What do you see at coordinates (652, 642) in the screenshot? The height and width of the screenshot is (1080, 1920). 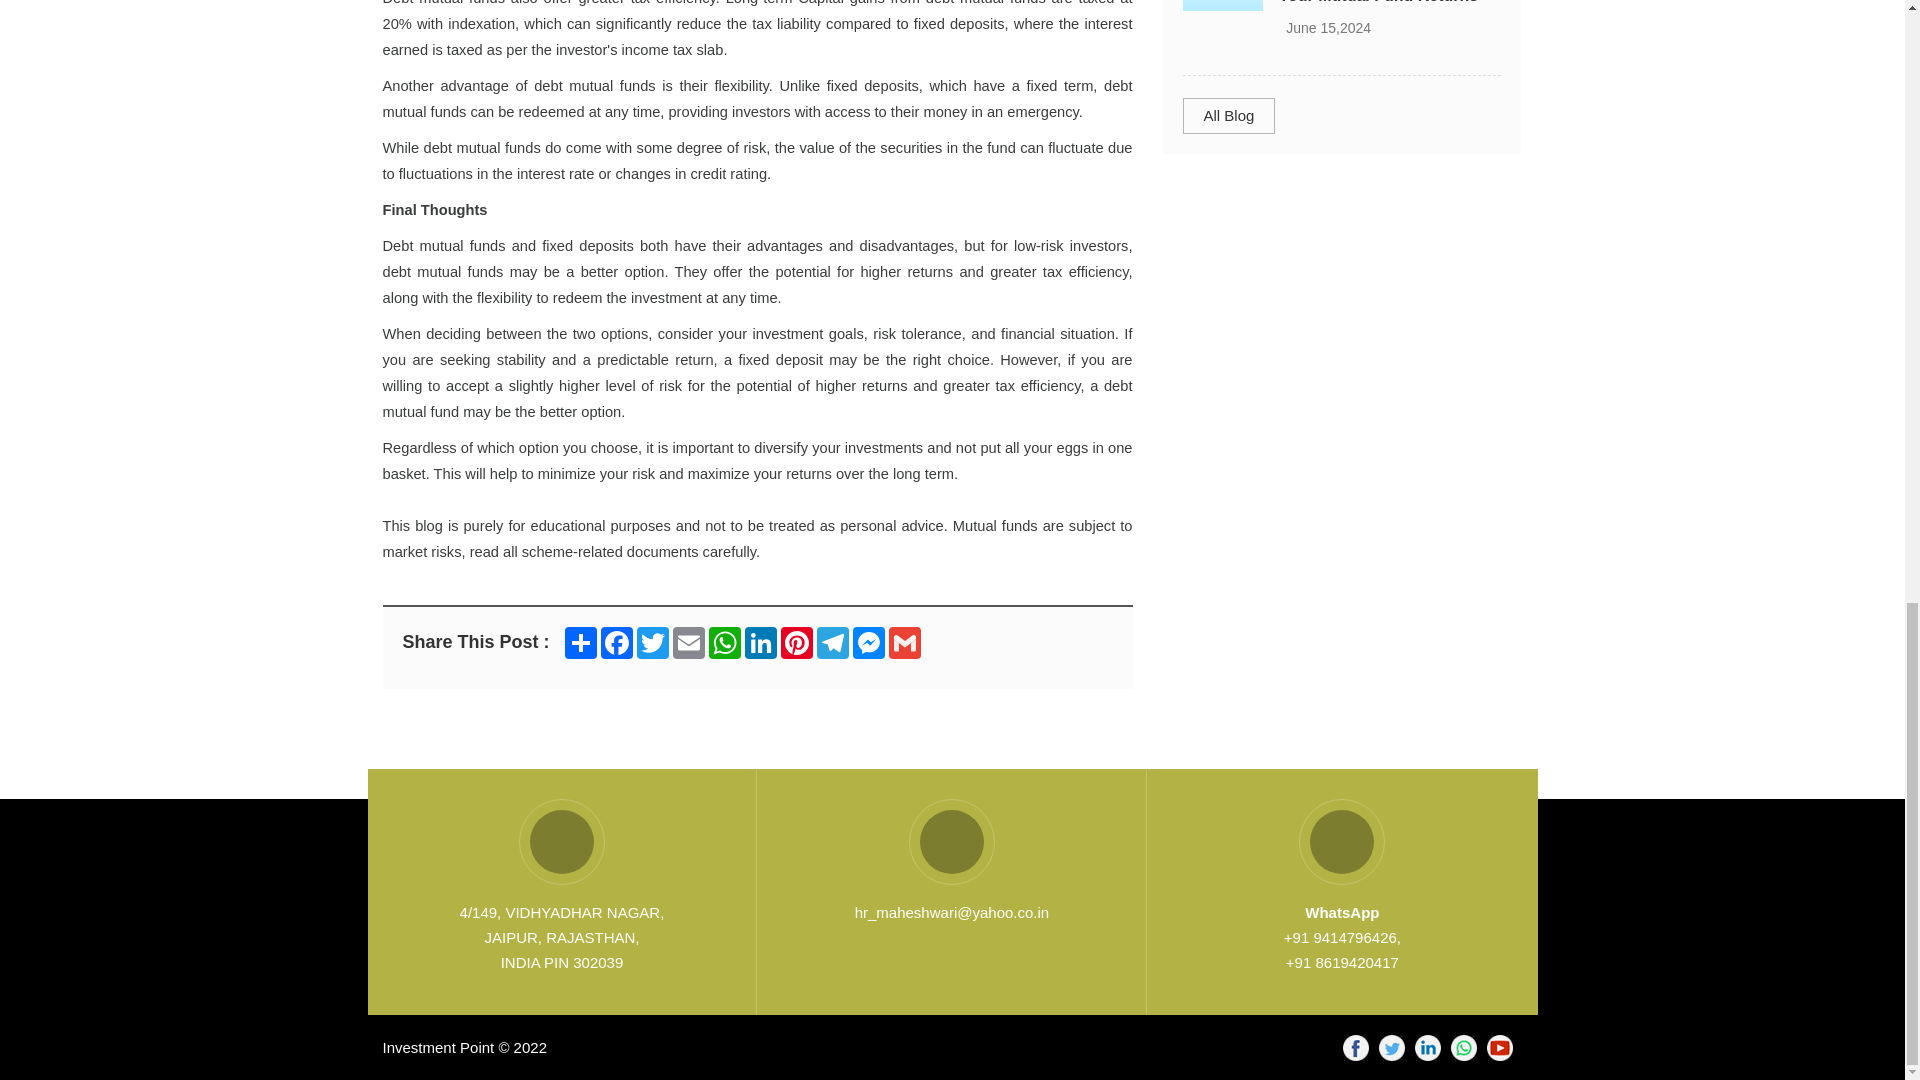 I see `Twitter` at bounding box center [652, 642].